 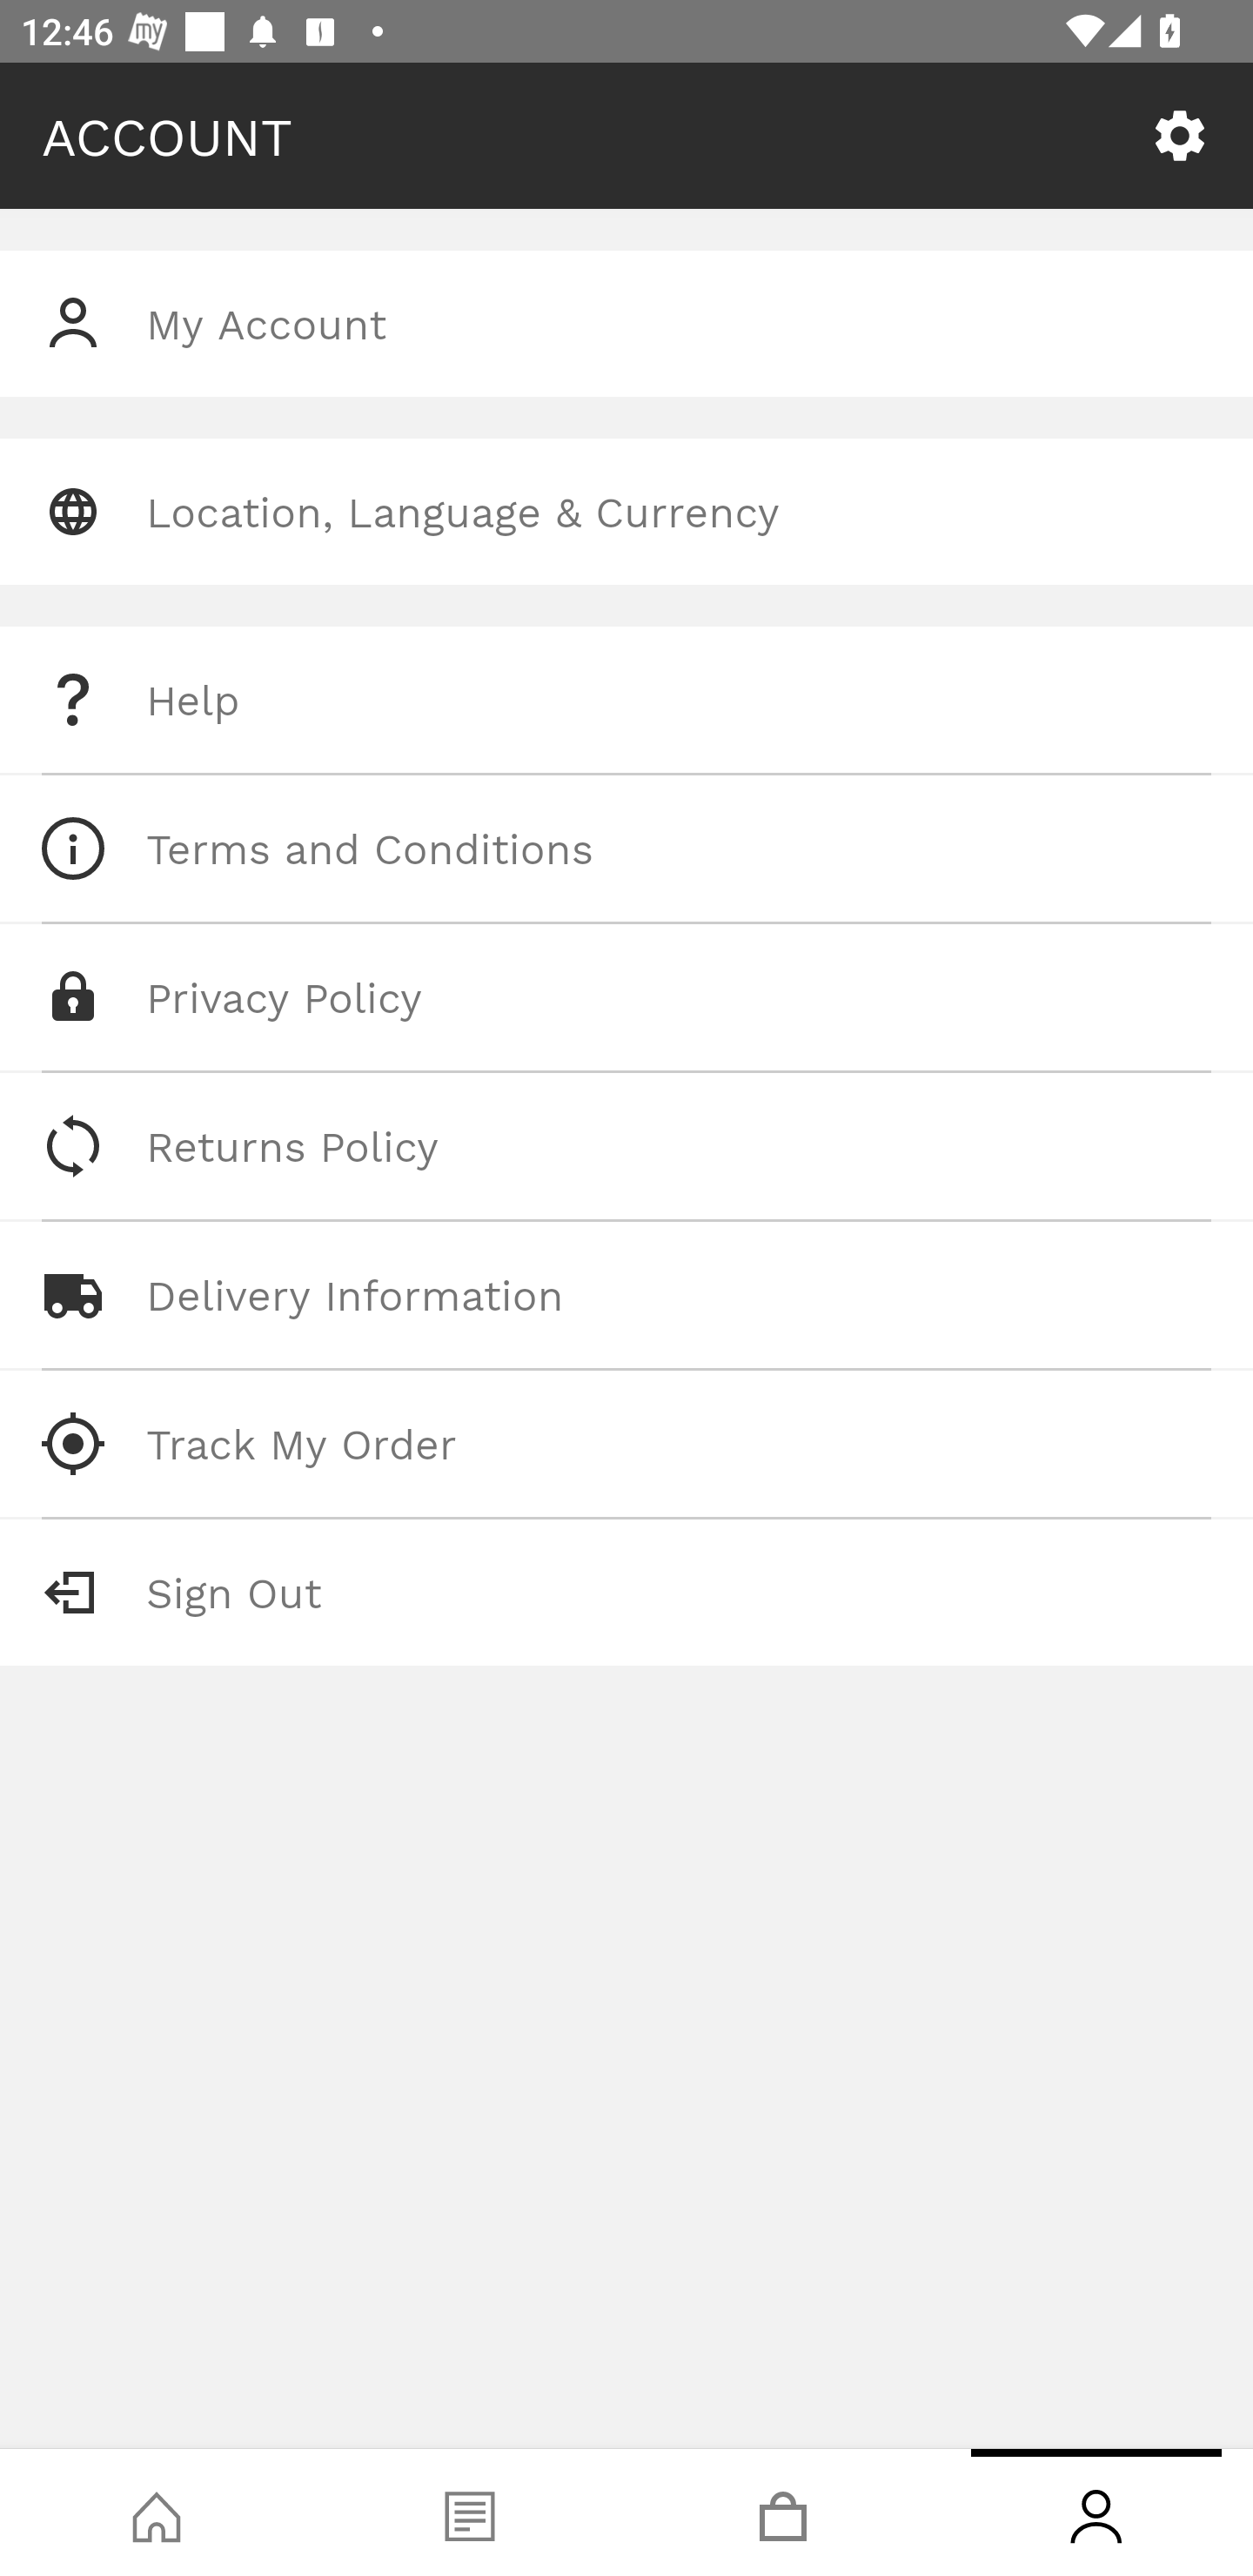 What do you see at coordinates (626, 1146) in the screenshot?
I see `Returns Policy` at bounding box center [626, 1146].